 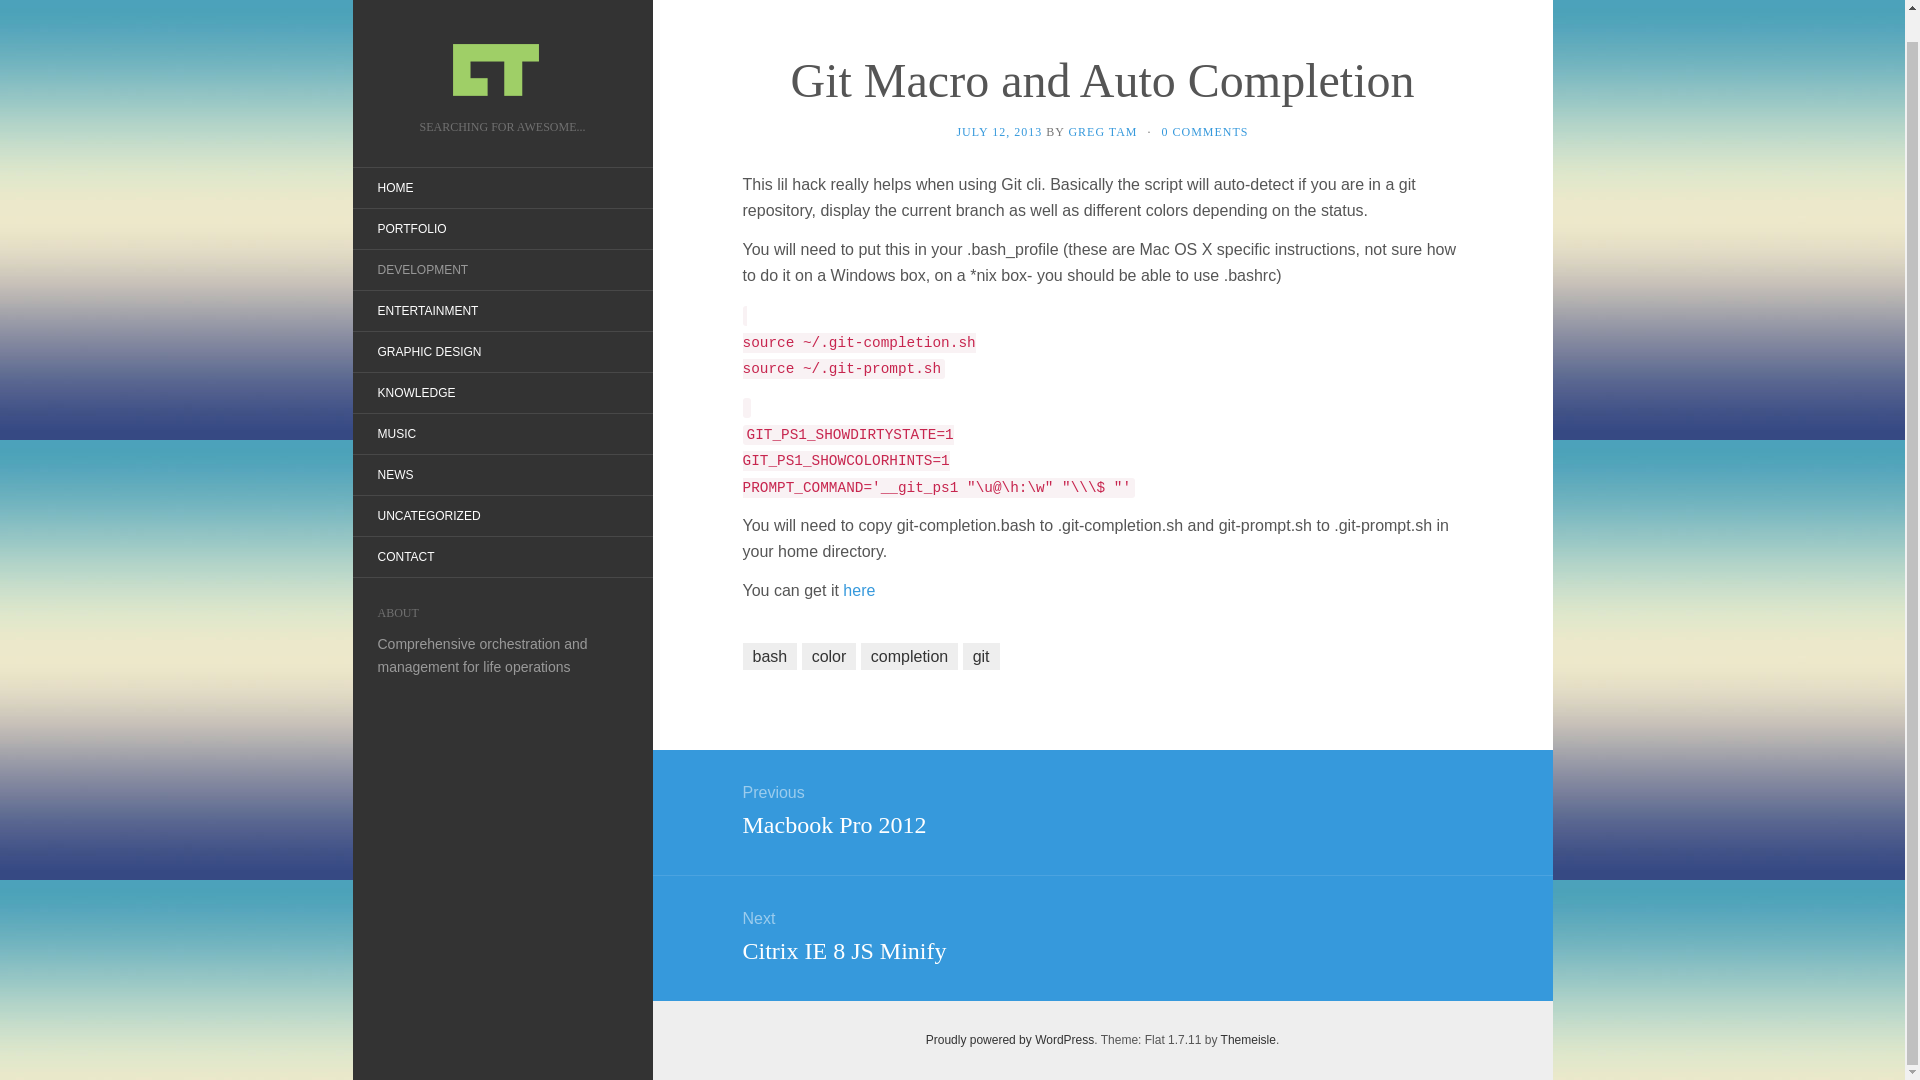 What do you see at coordinates (416, 392) in the screenshot?
I see `Proudly powered by WordPress` at bounding box center [416, 392].